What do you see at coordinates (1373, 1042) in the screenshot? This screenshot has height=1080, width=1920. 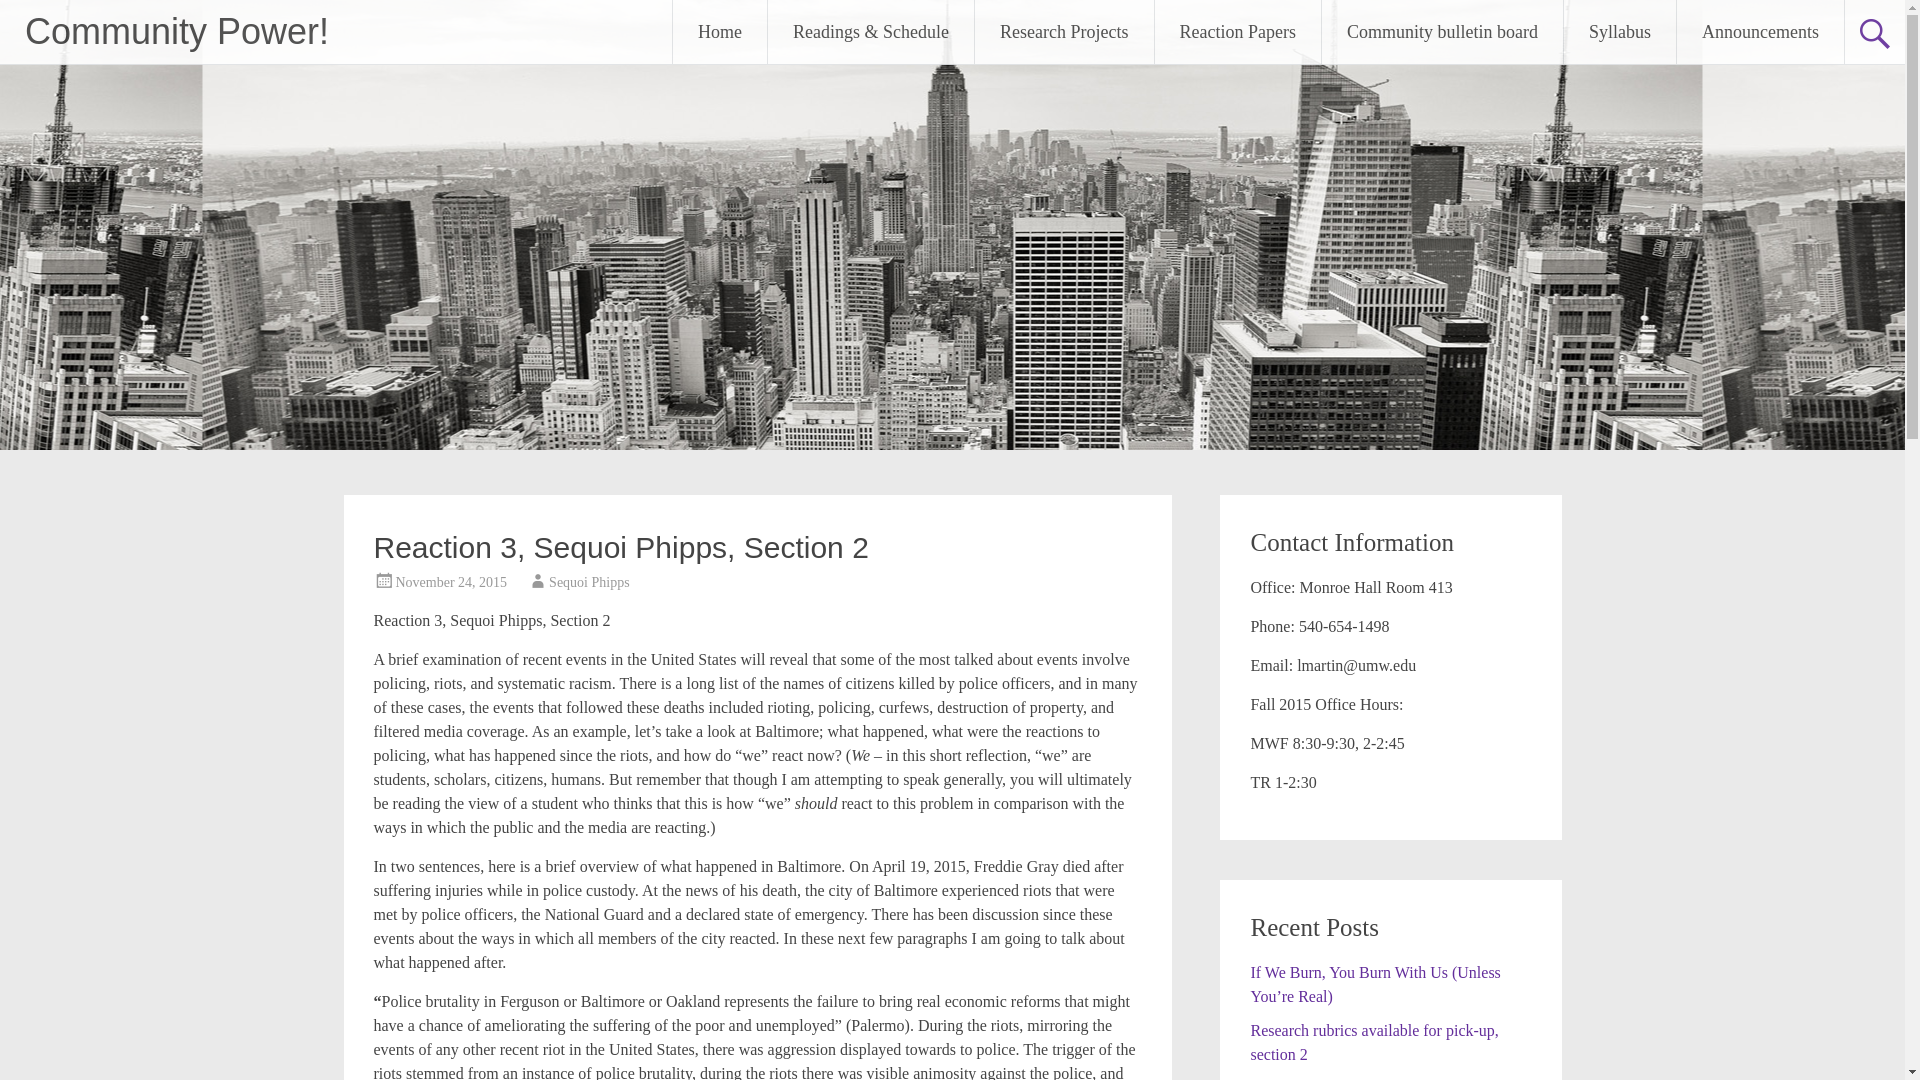 I see `Research rubrics available for pick-up, section 2` at bounding box center [1373, 1042].